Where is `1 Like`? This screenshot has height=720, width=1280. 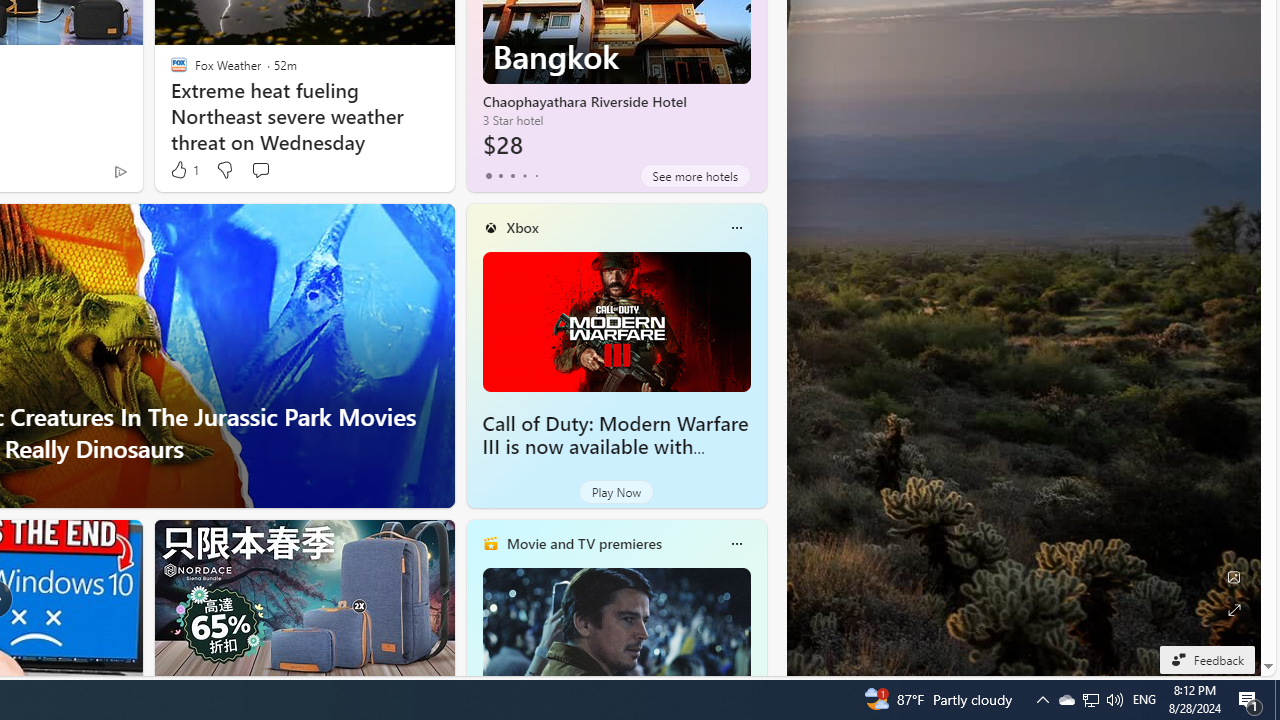 1 Like is located at coordinates (184, 170).